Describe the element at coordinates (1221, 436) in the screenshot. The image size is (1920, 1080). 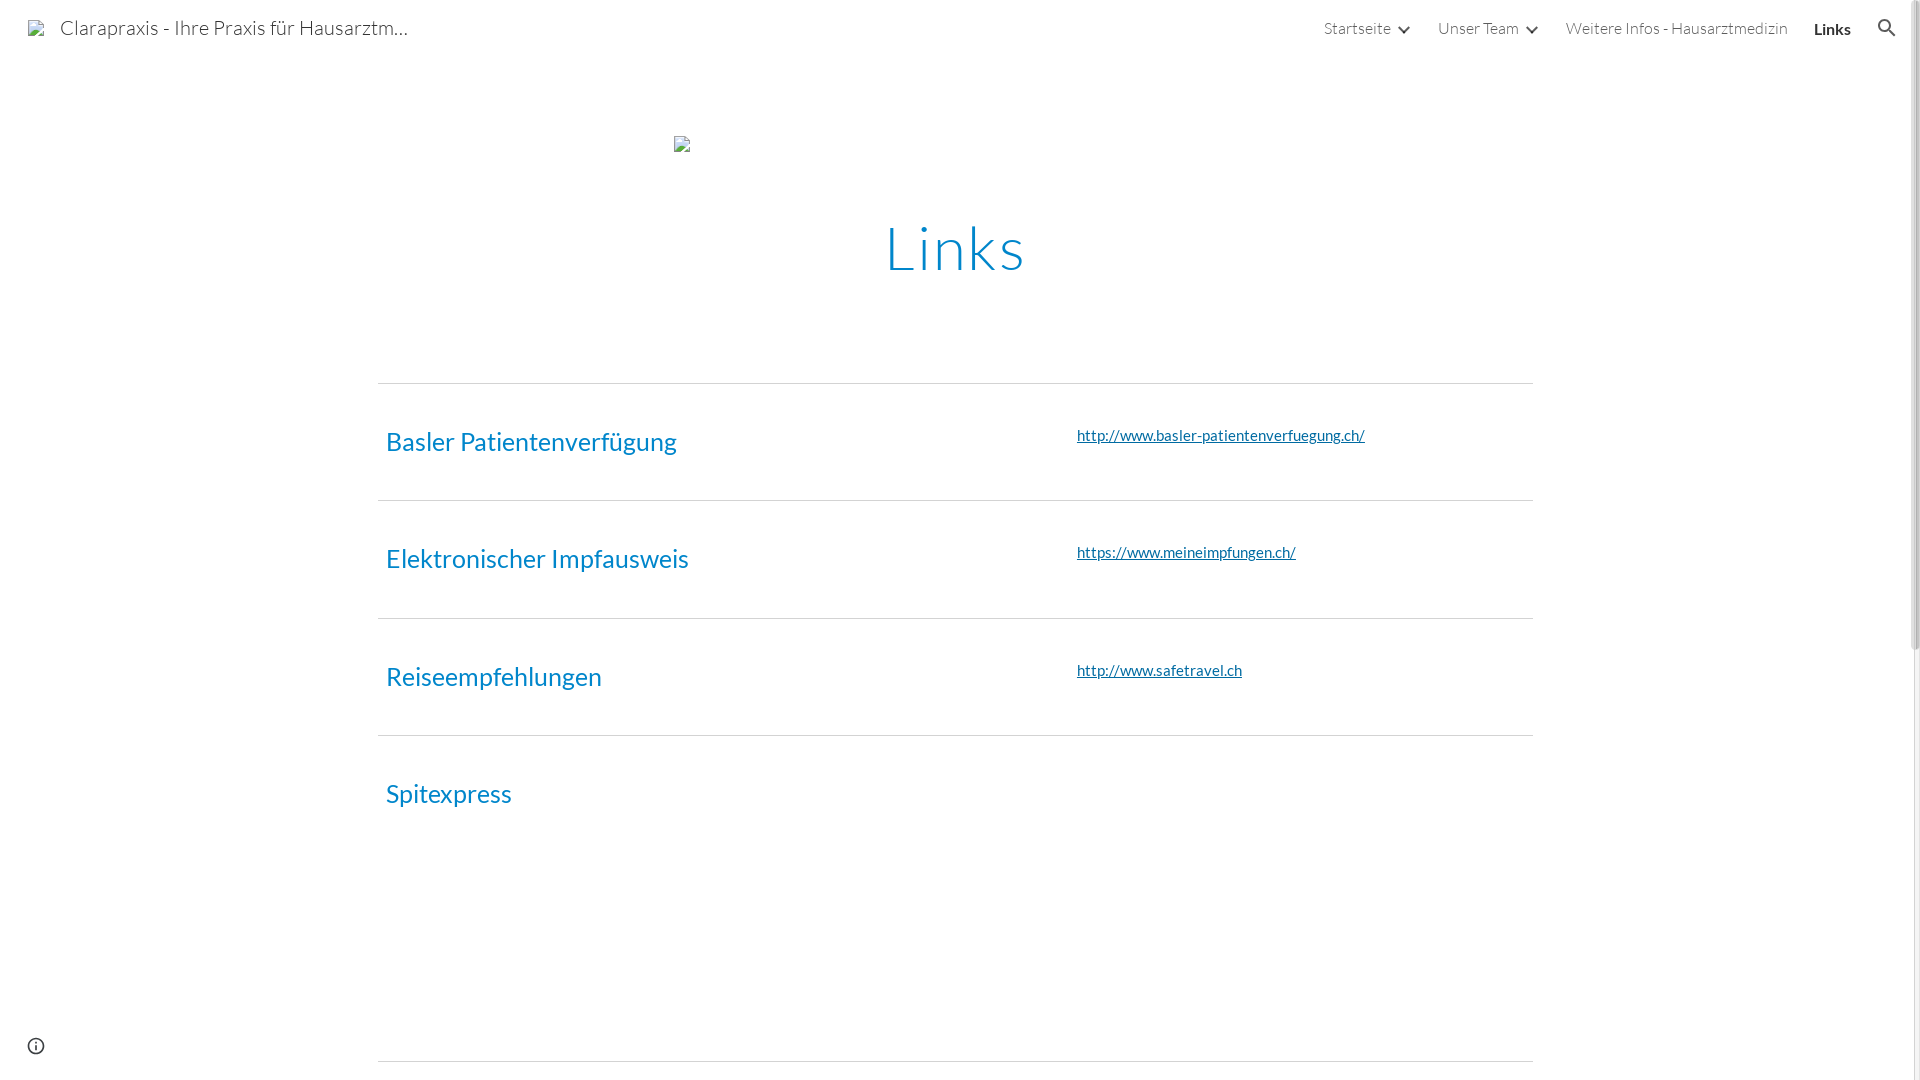
I see `http://www.basler-patientenverfuegung.ch/` at that location.